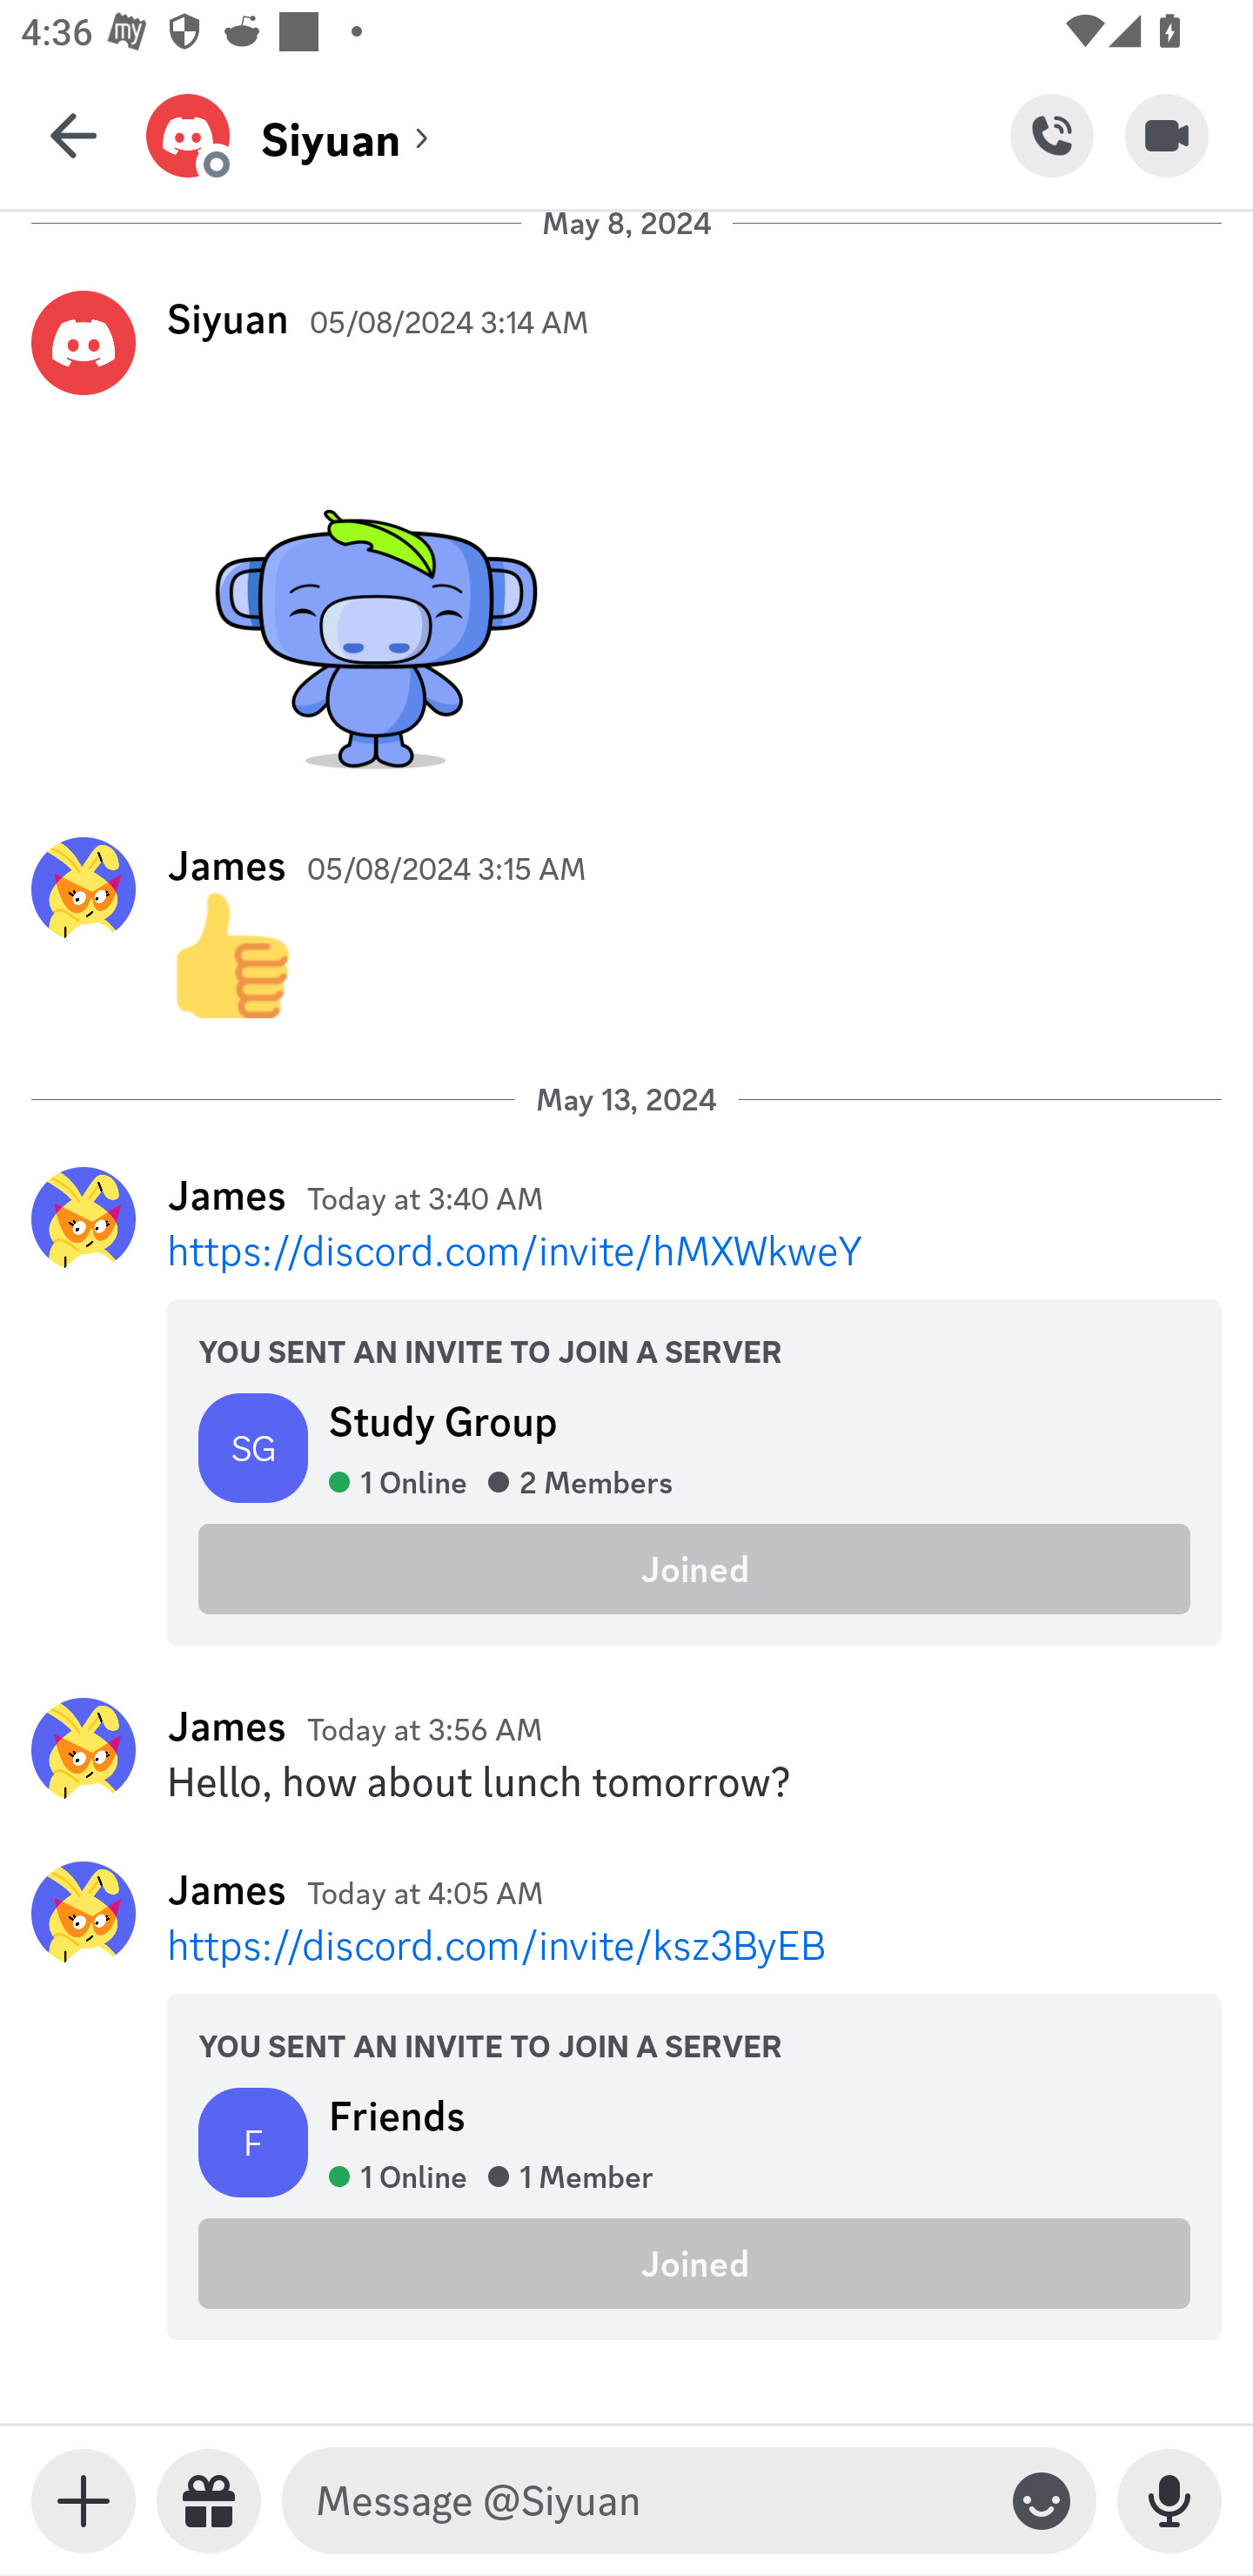  I want to click on James, so click(226, 865).